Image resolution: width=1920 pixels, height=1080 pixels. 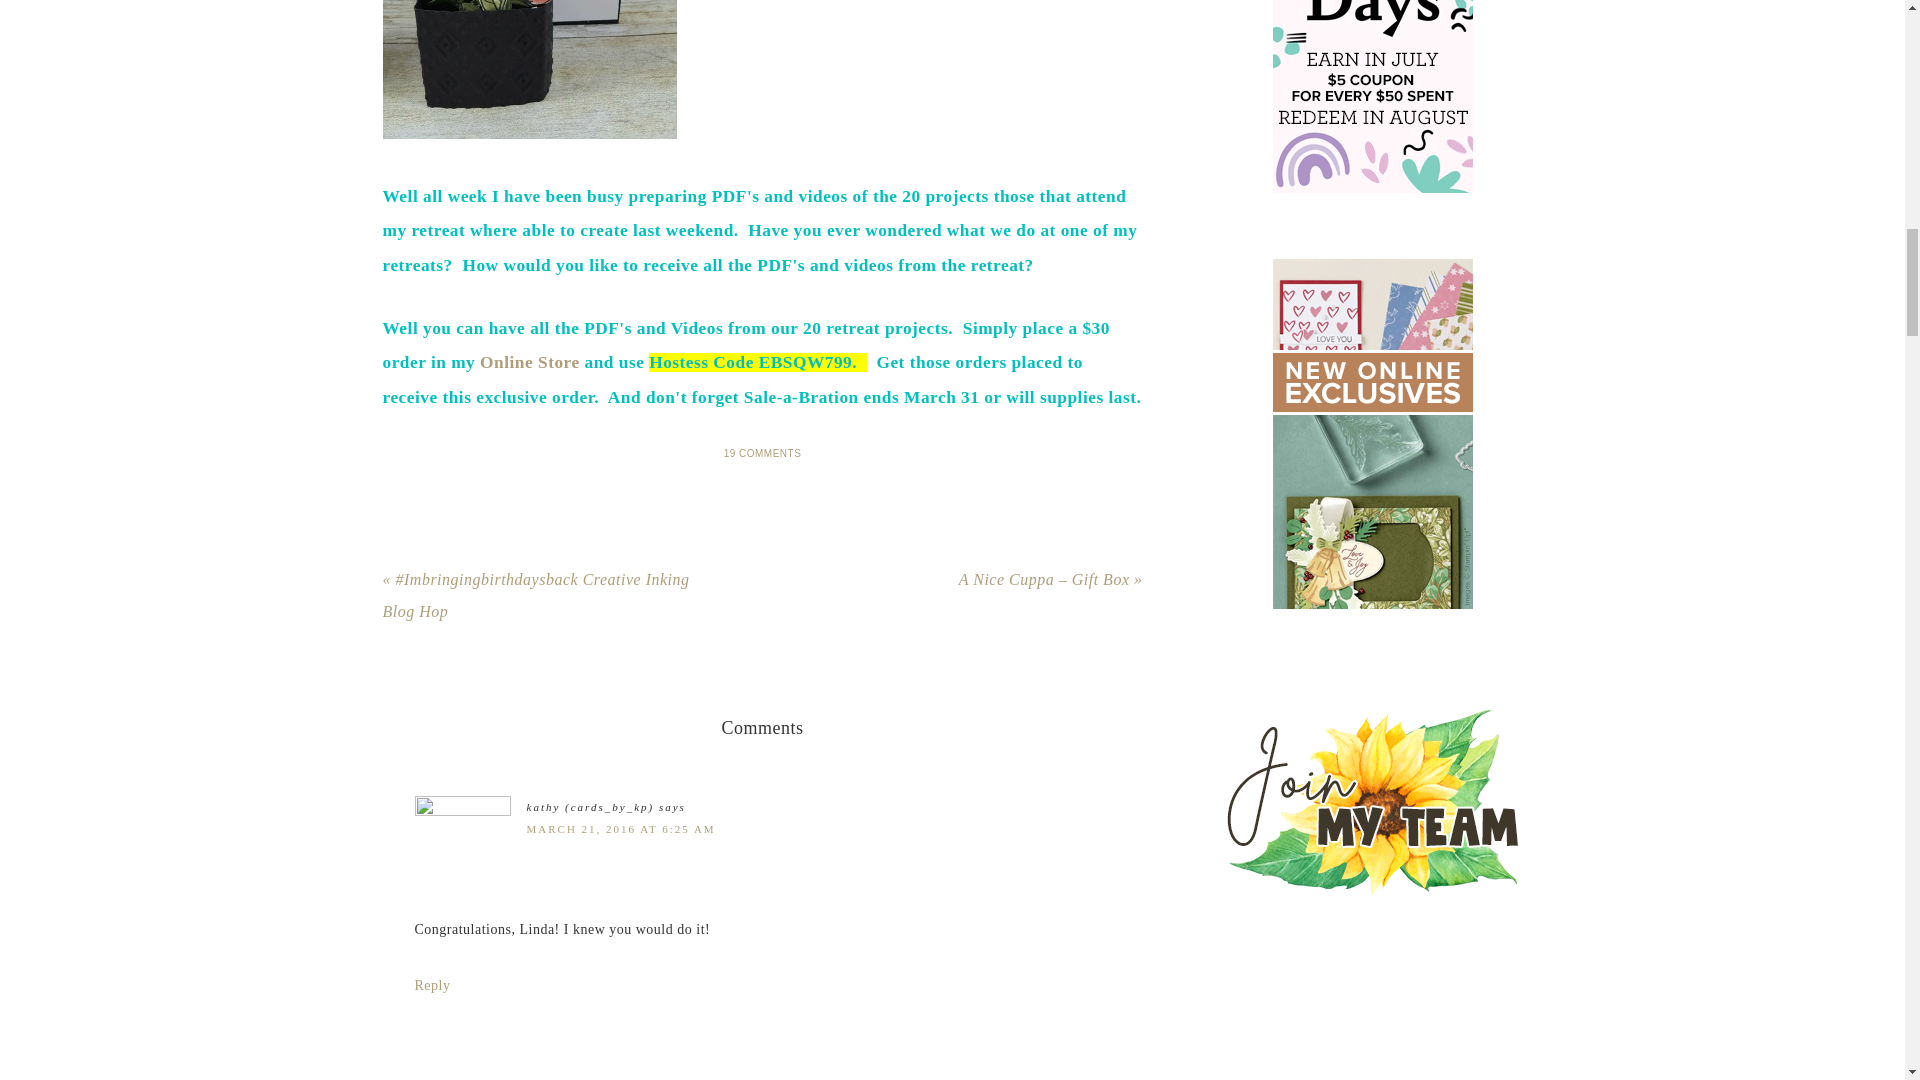 I want to click on Online Store, so click(x=530, y=362).